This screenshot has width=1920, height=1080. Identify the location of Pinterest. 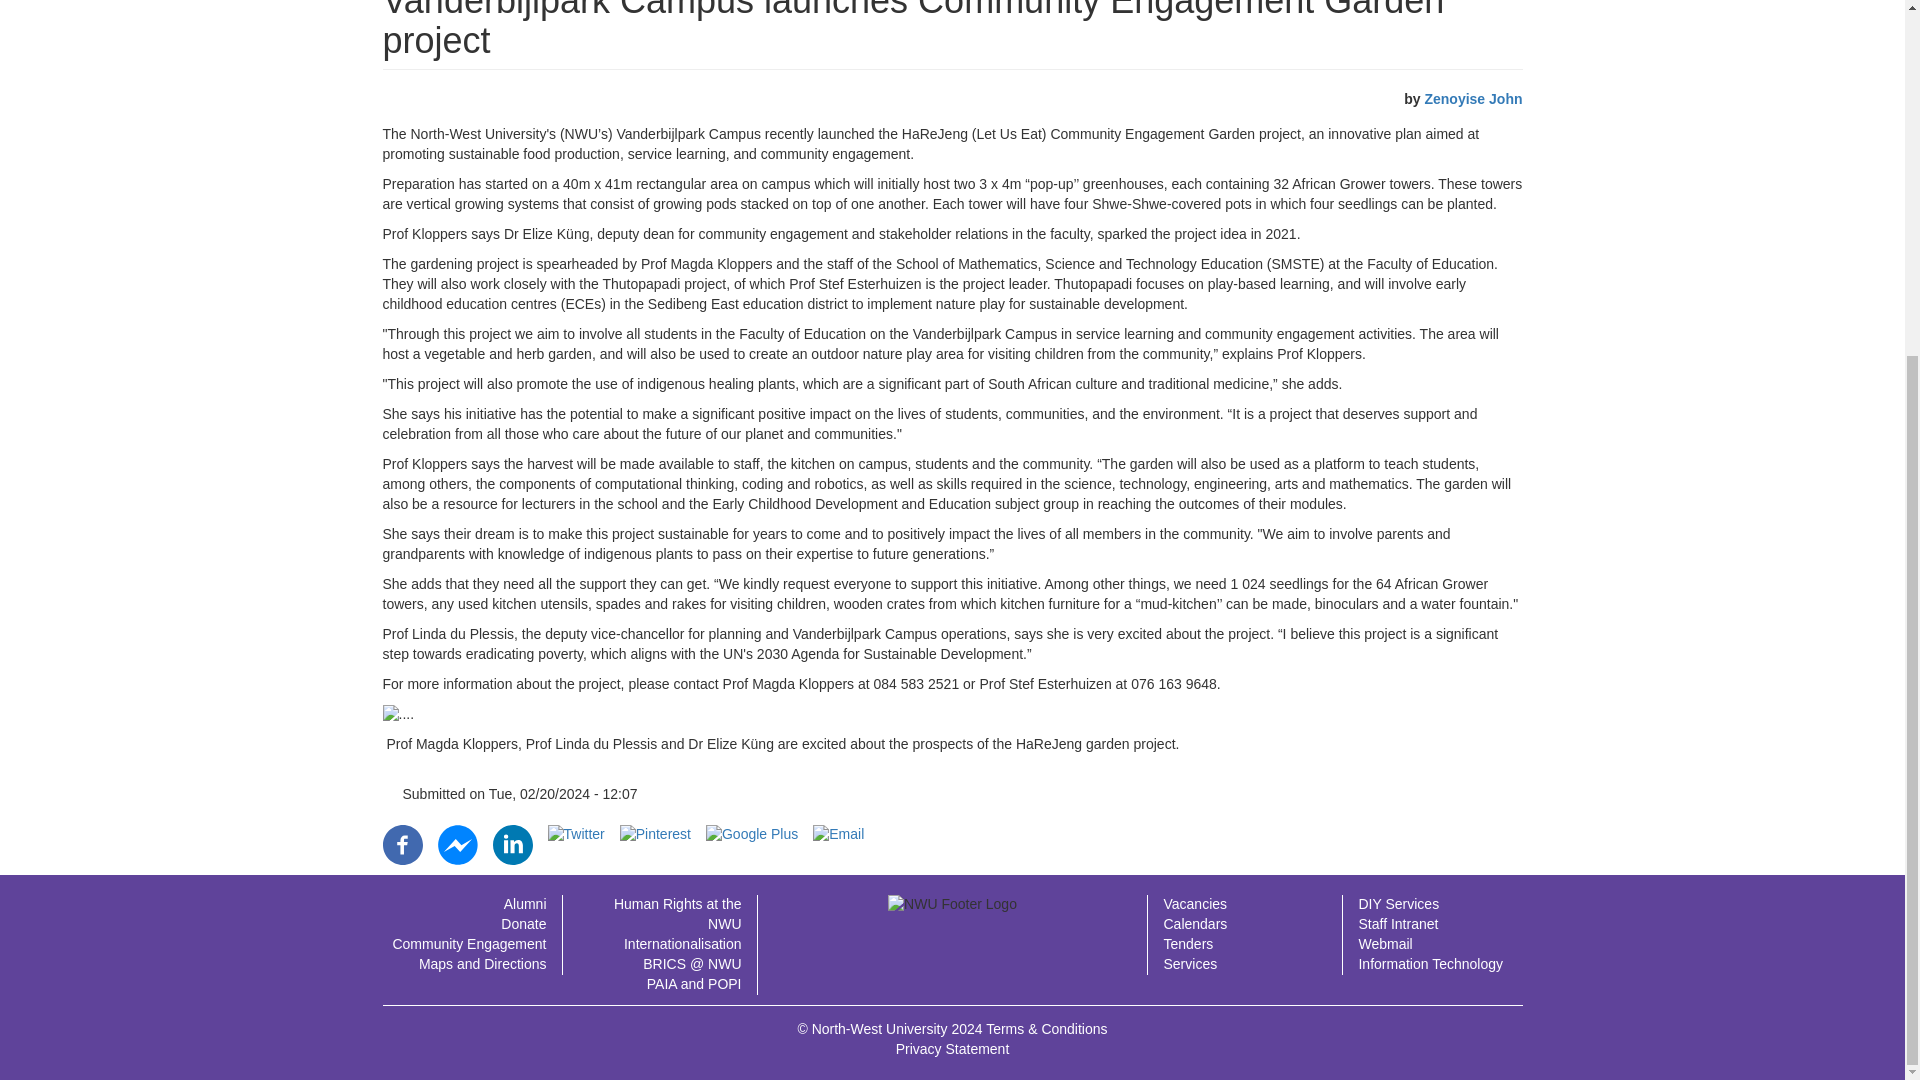
(656, 834).